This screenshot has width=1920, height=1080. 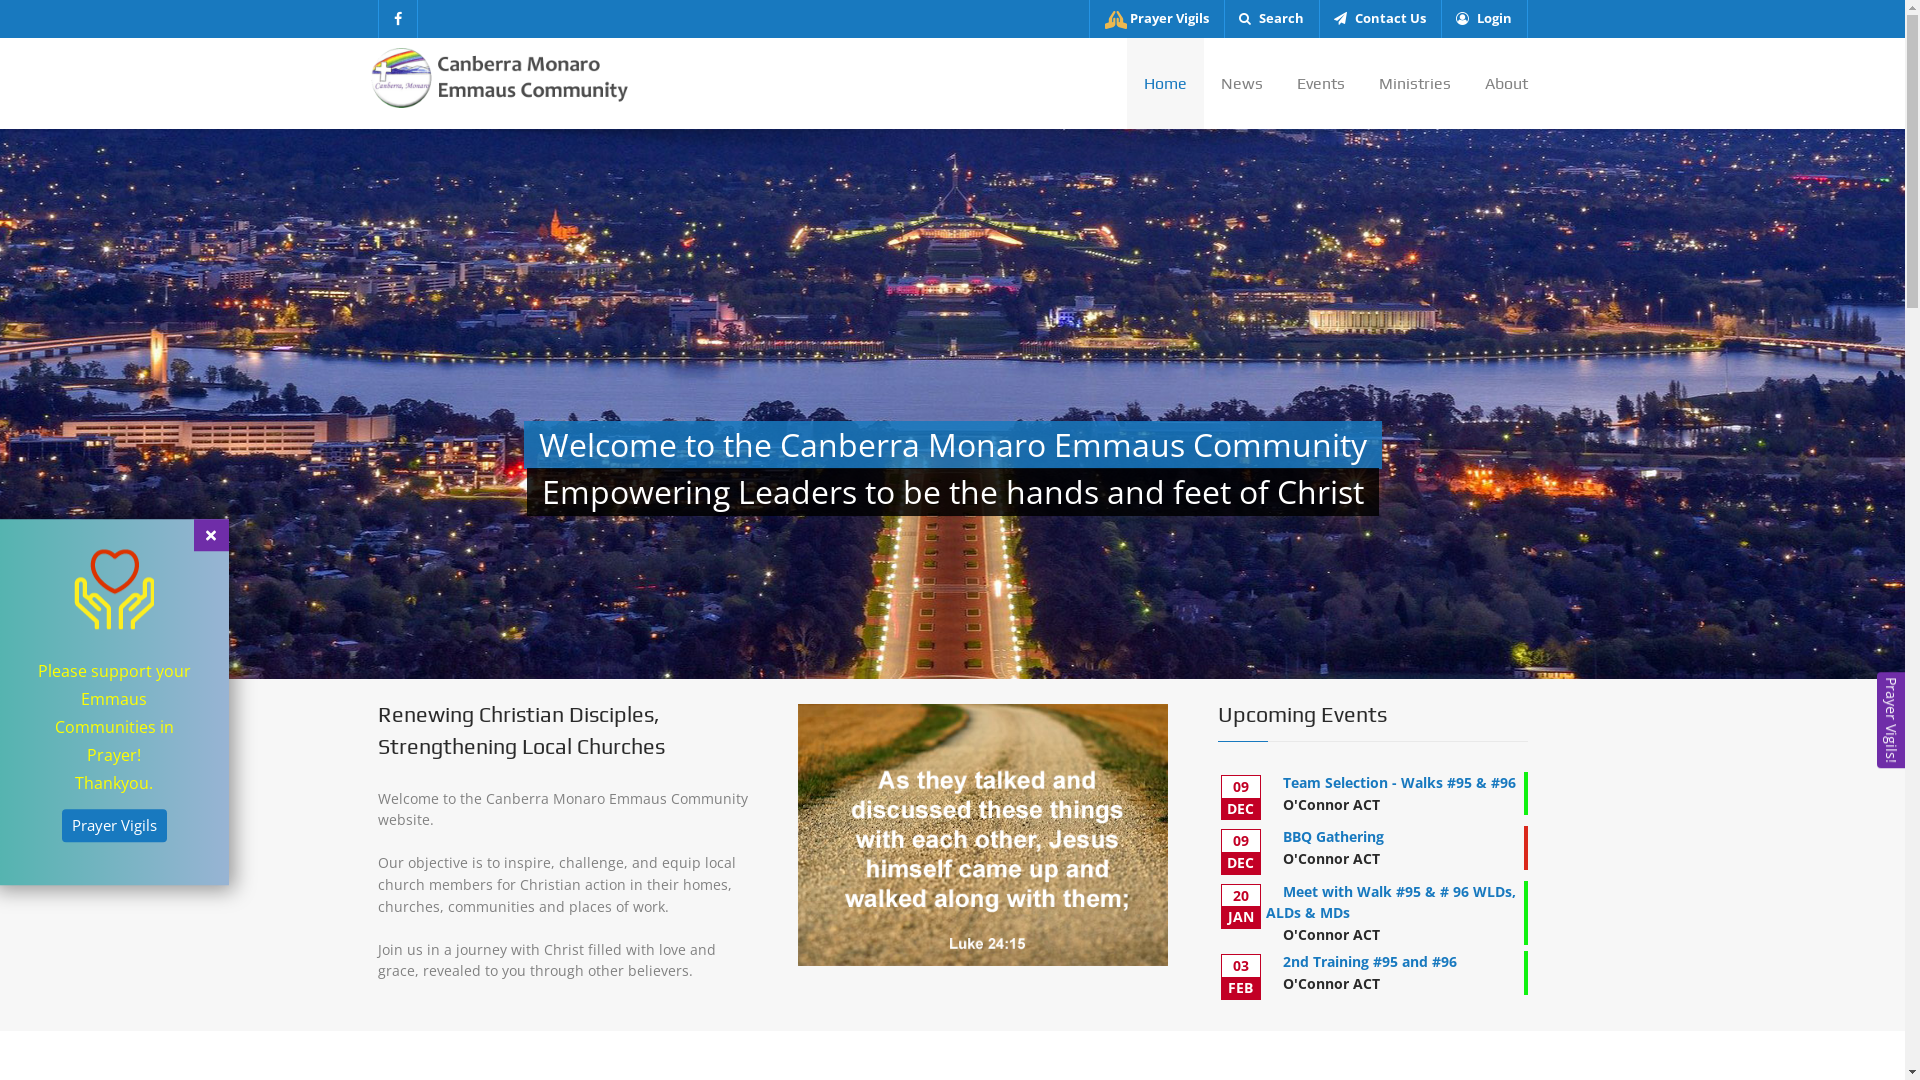 I want to click on General Enquiry, so click(x=444, y=688).